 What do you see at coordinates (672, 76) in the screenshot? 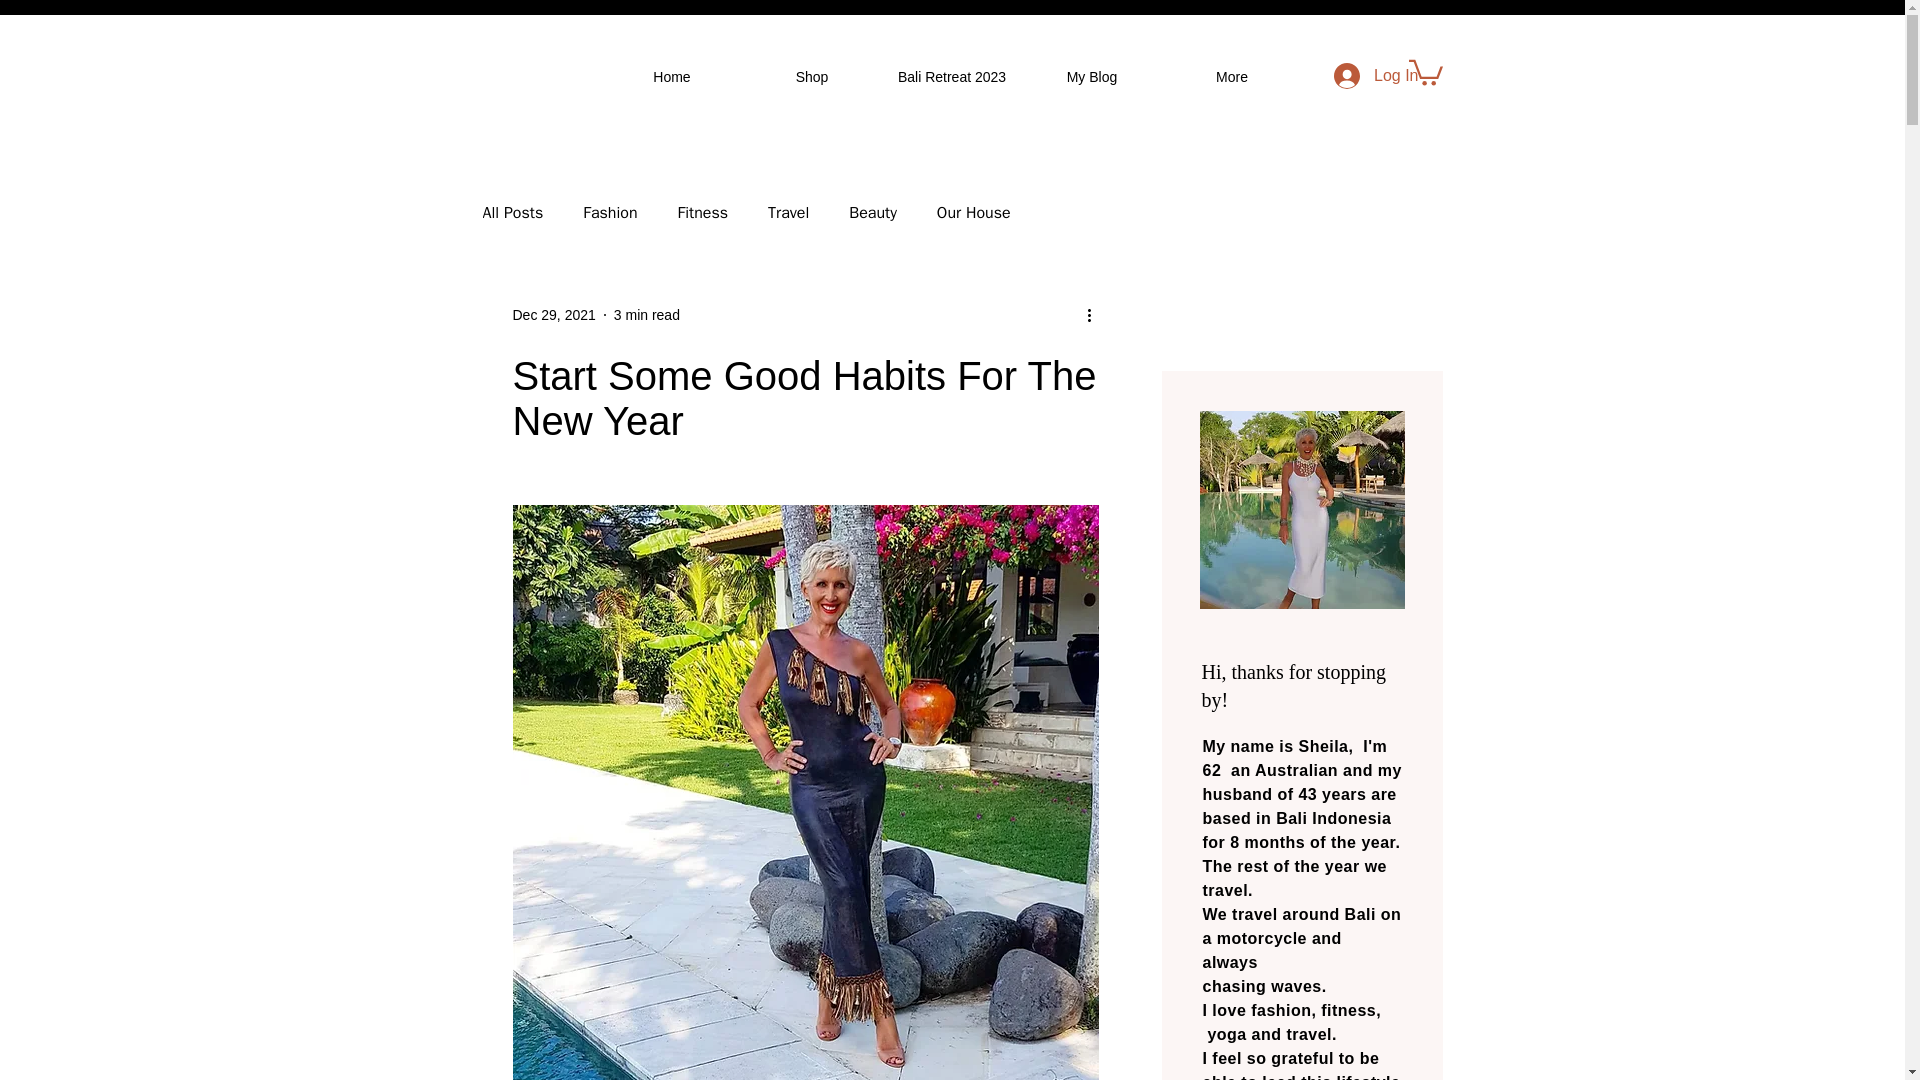
I see `Home` at bounding box center [672, 76].